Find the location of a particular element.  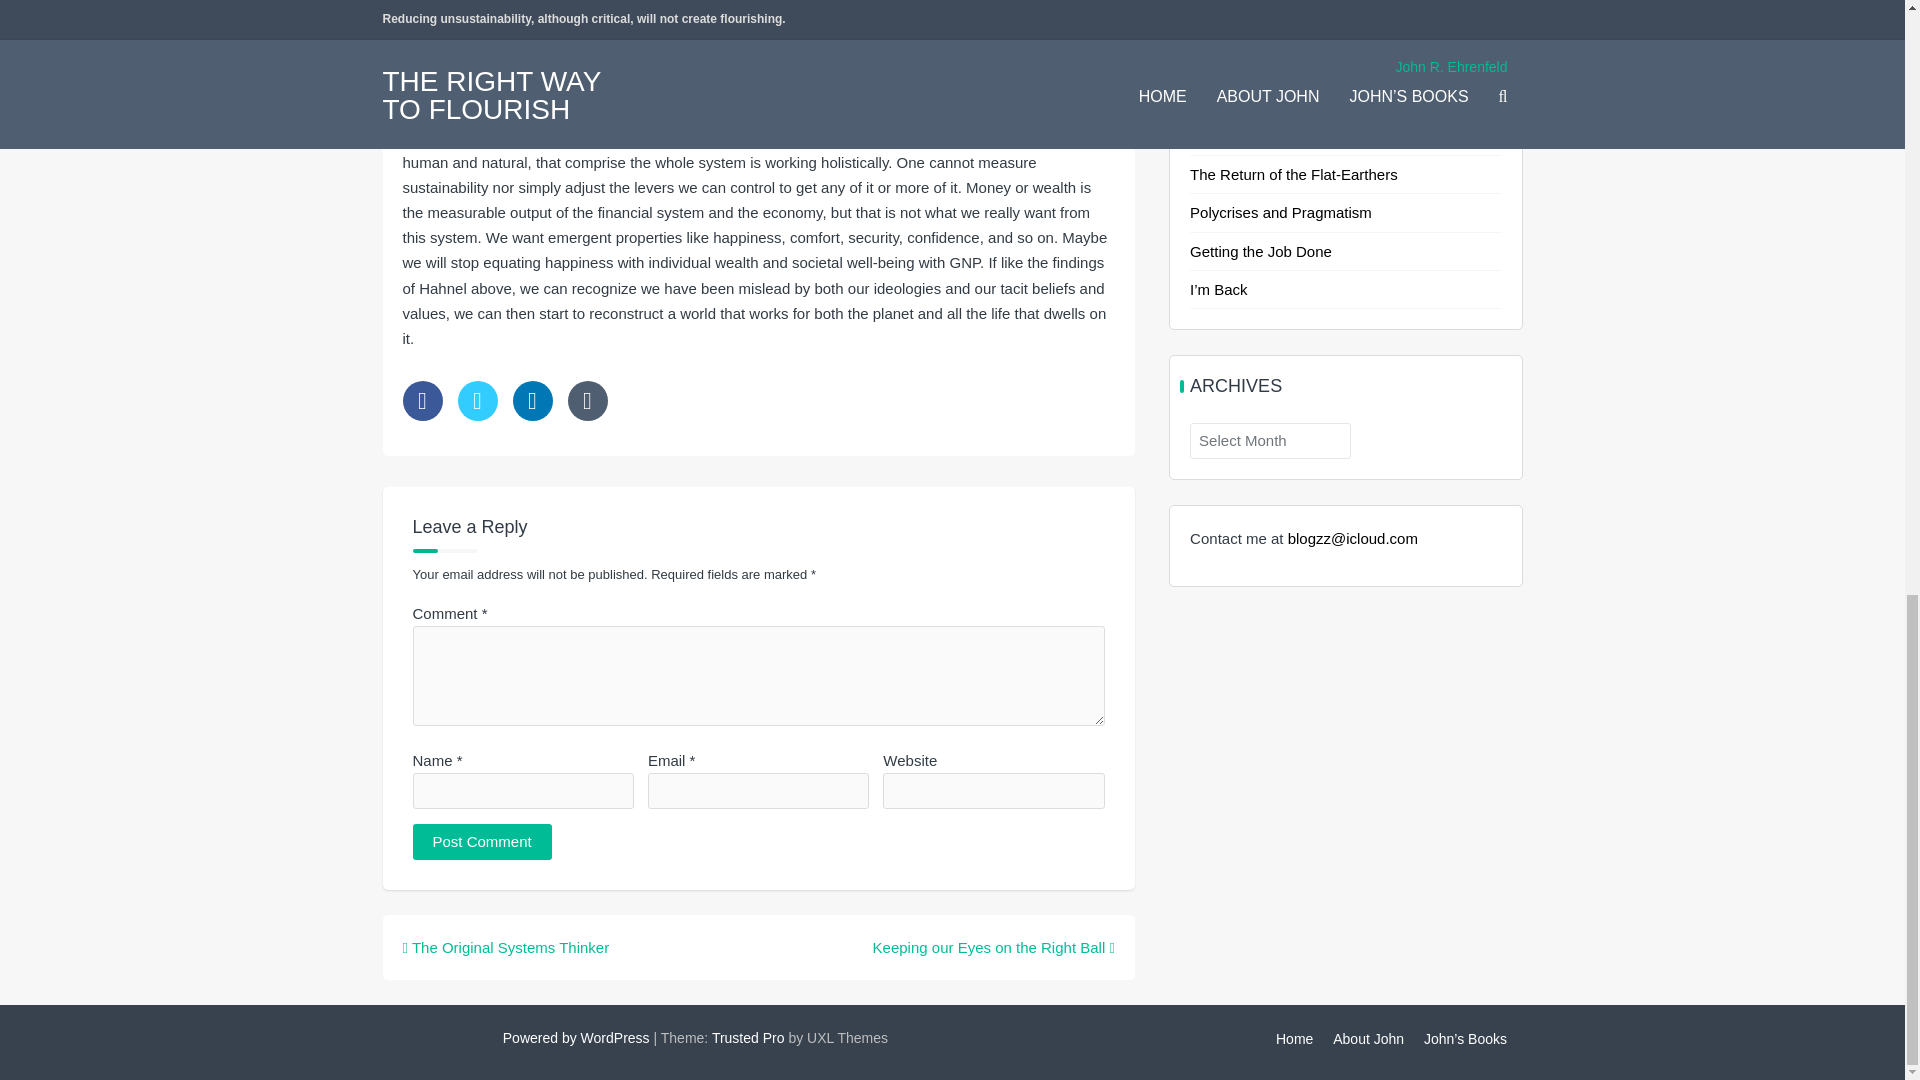

The Original Systems Thinker is located at coordinates (504, 946).